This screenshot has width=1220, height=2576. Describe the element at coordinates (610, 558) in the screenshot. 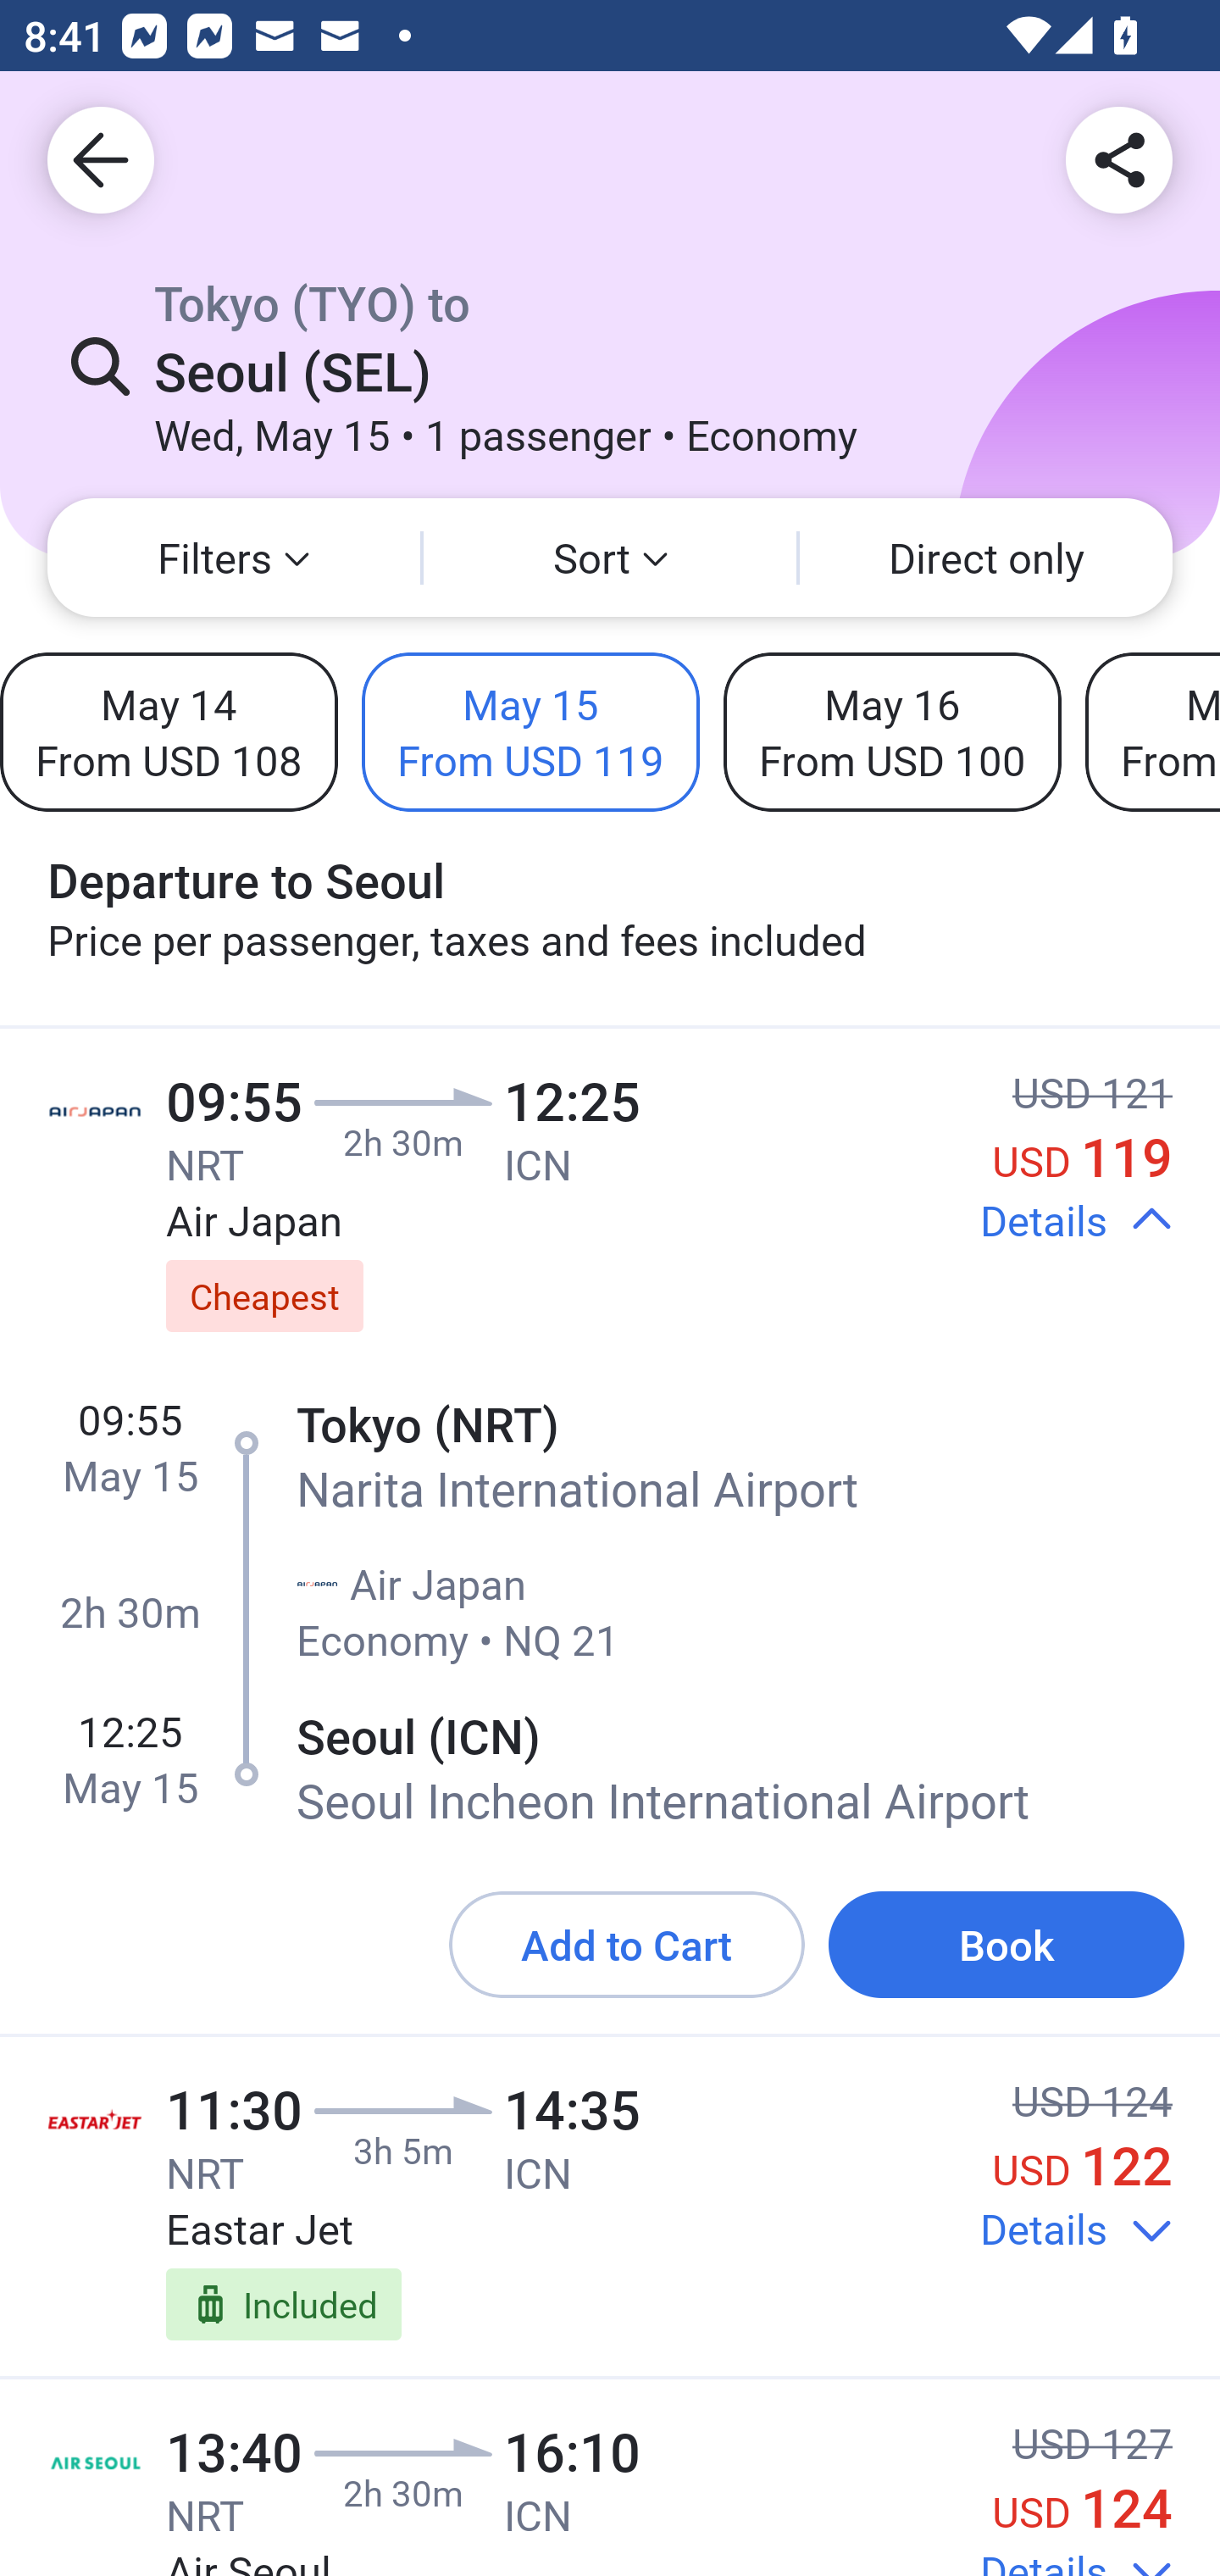

I see `Sort` at that location.